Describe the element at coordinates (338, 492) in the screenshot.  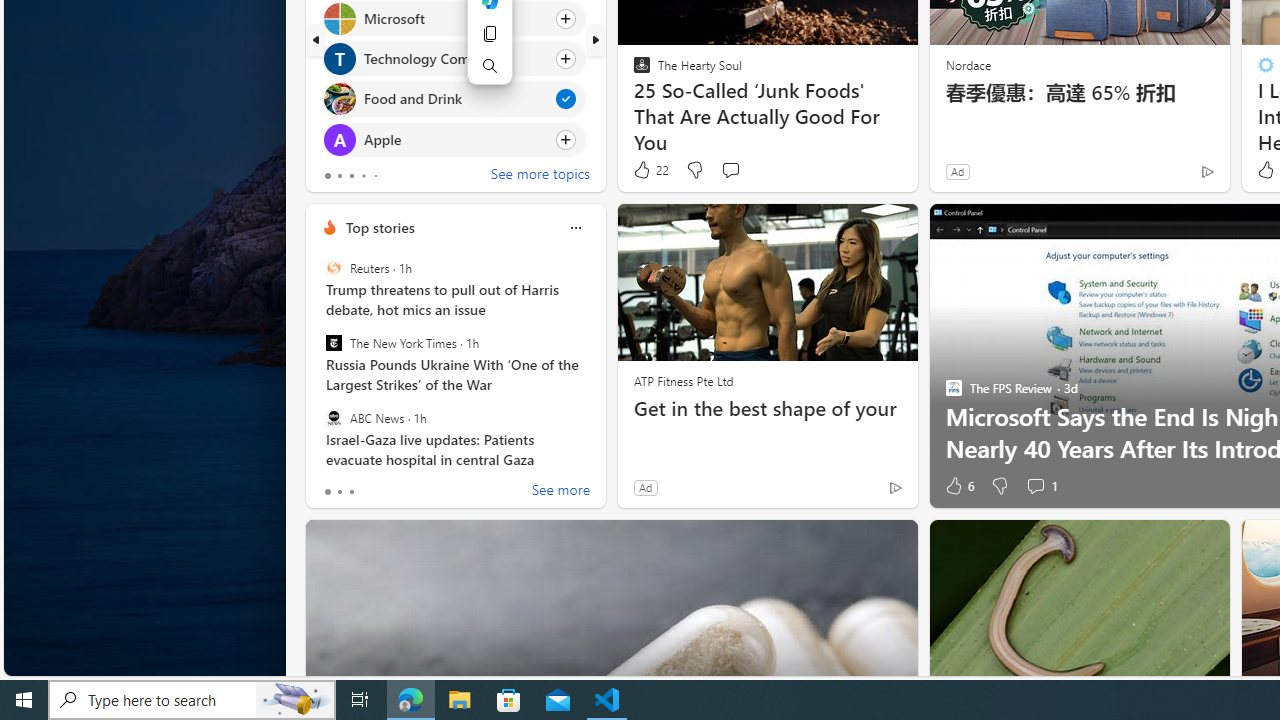
I see `tab-1` at that location.